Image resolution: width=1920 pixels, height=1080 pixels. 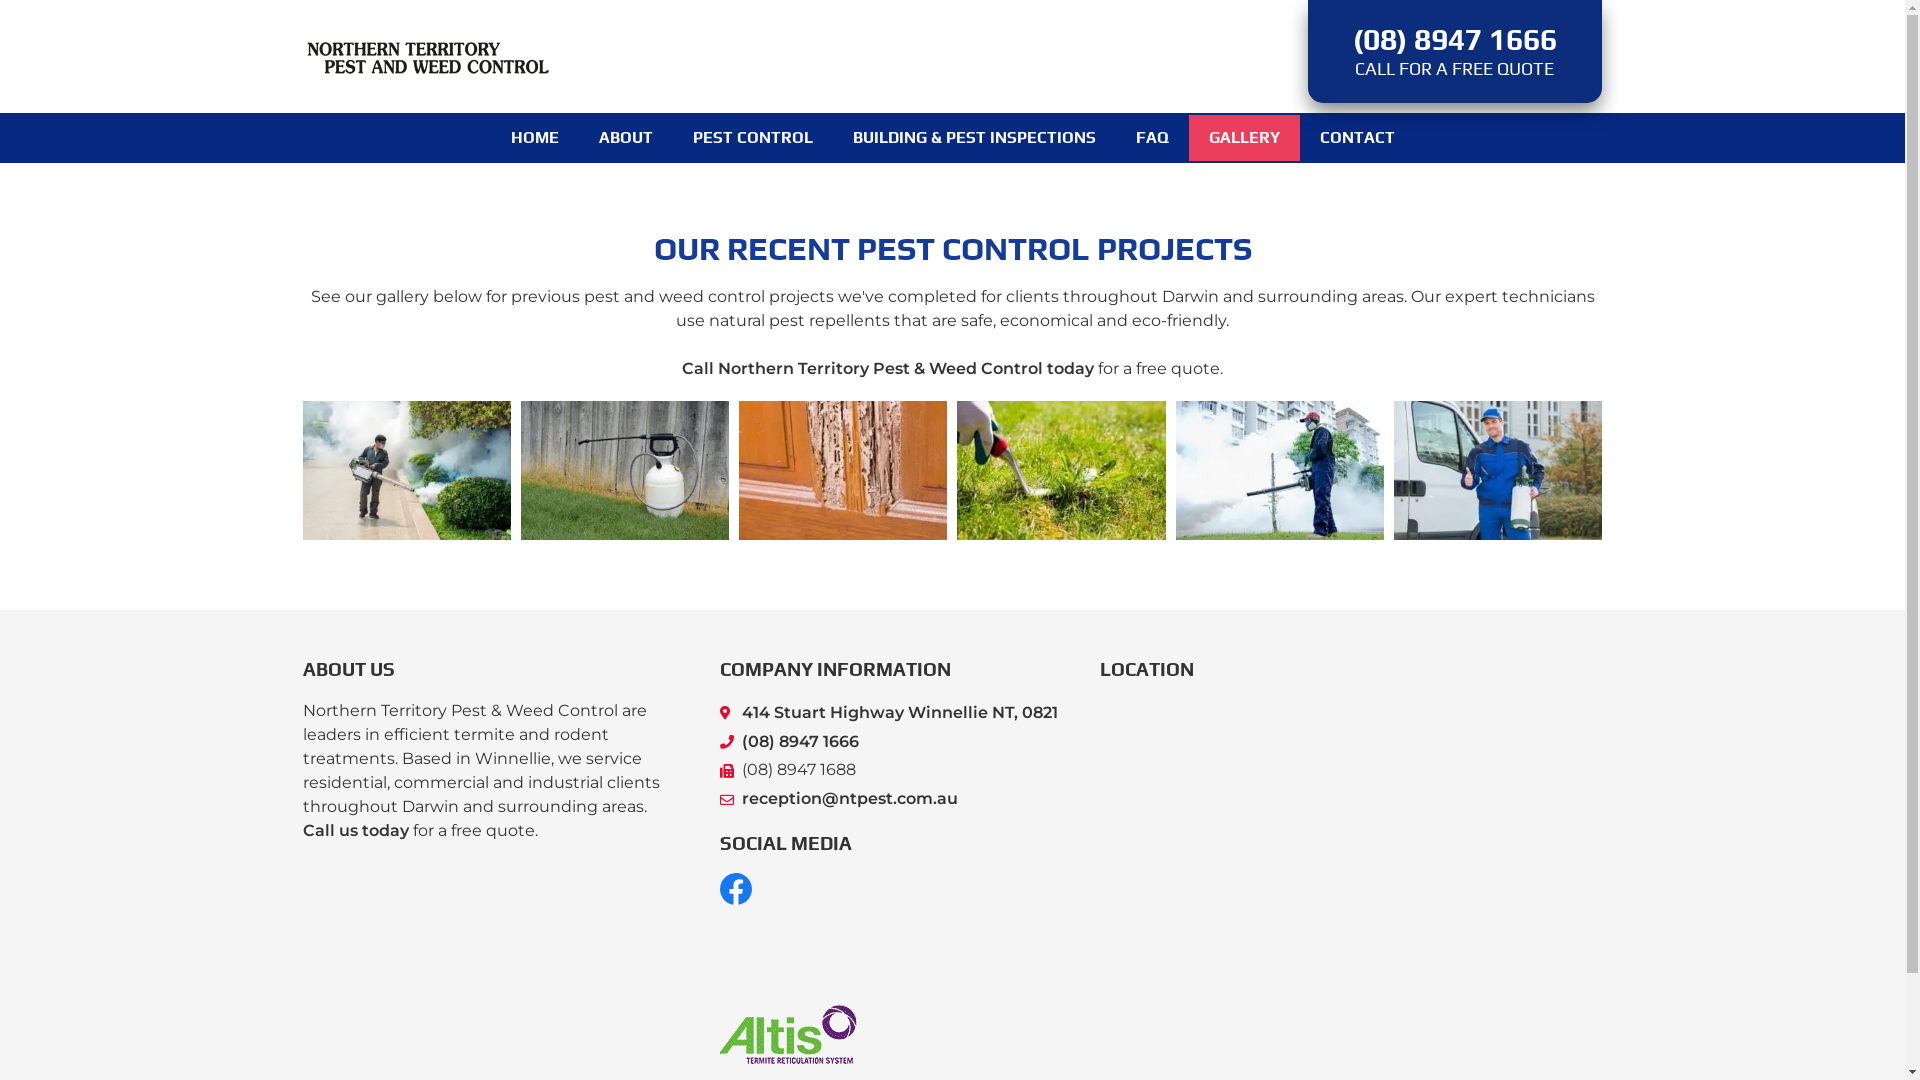 What do you see at coordinates (752, 138) in the screenshot?
I see `PEST CONTROL` at bounding box center [752, 138].